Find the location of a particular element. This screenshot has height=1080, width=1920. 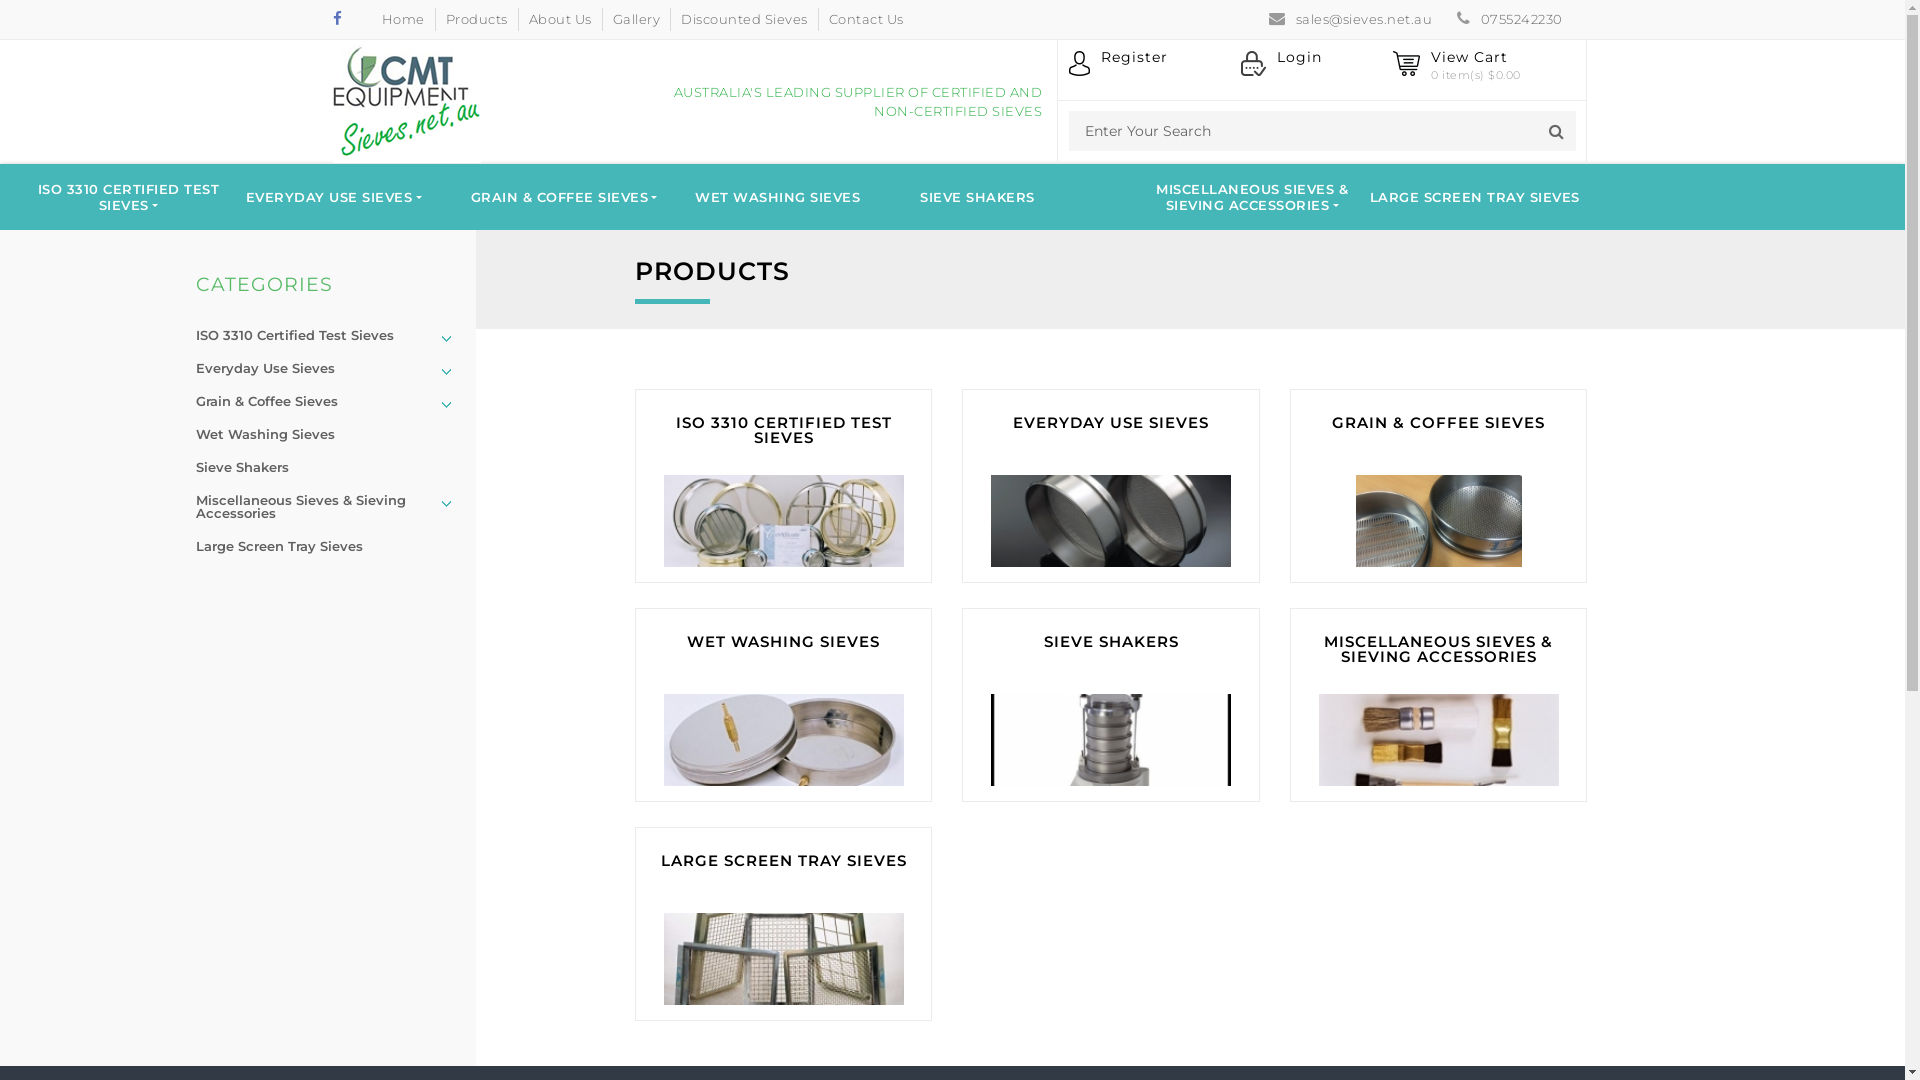

EVERYDAY USE SIEVES is located at coordinates (334, 197).